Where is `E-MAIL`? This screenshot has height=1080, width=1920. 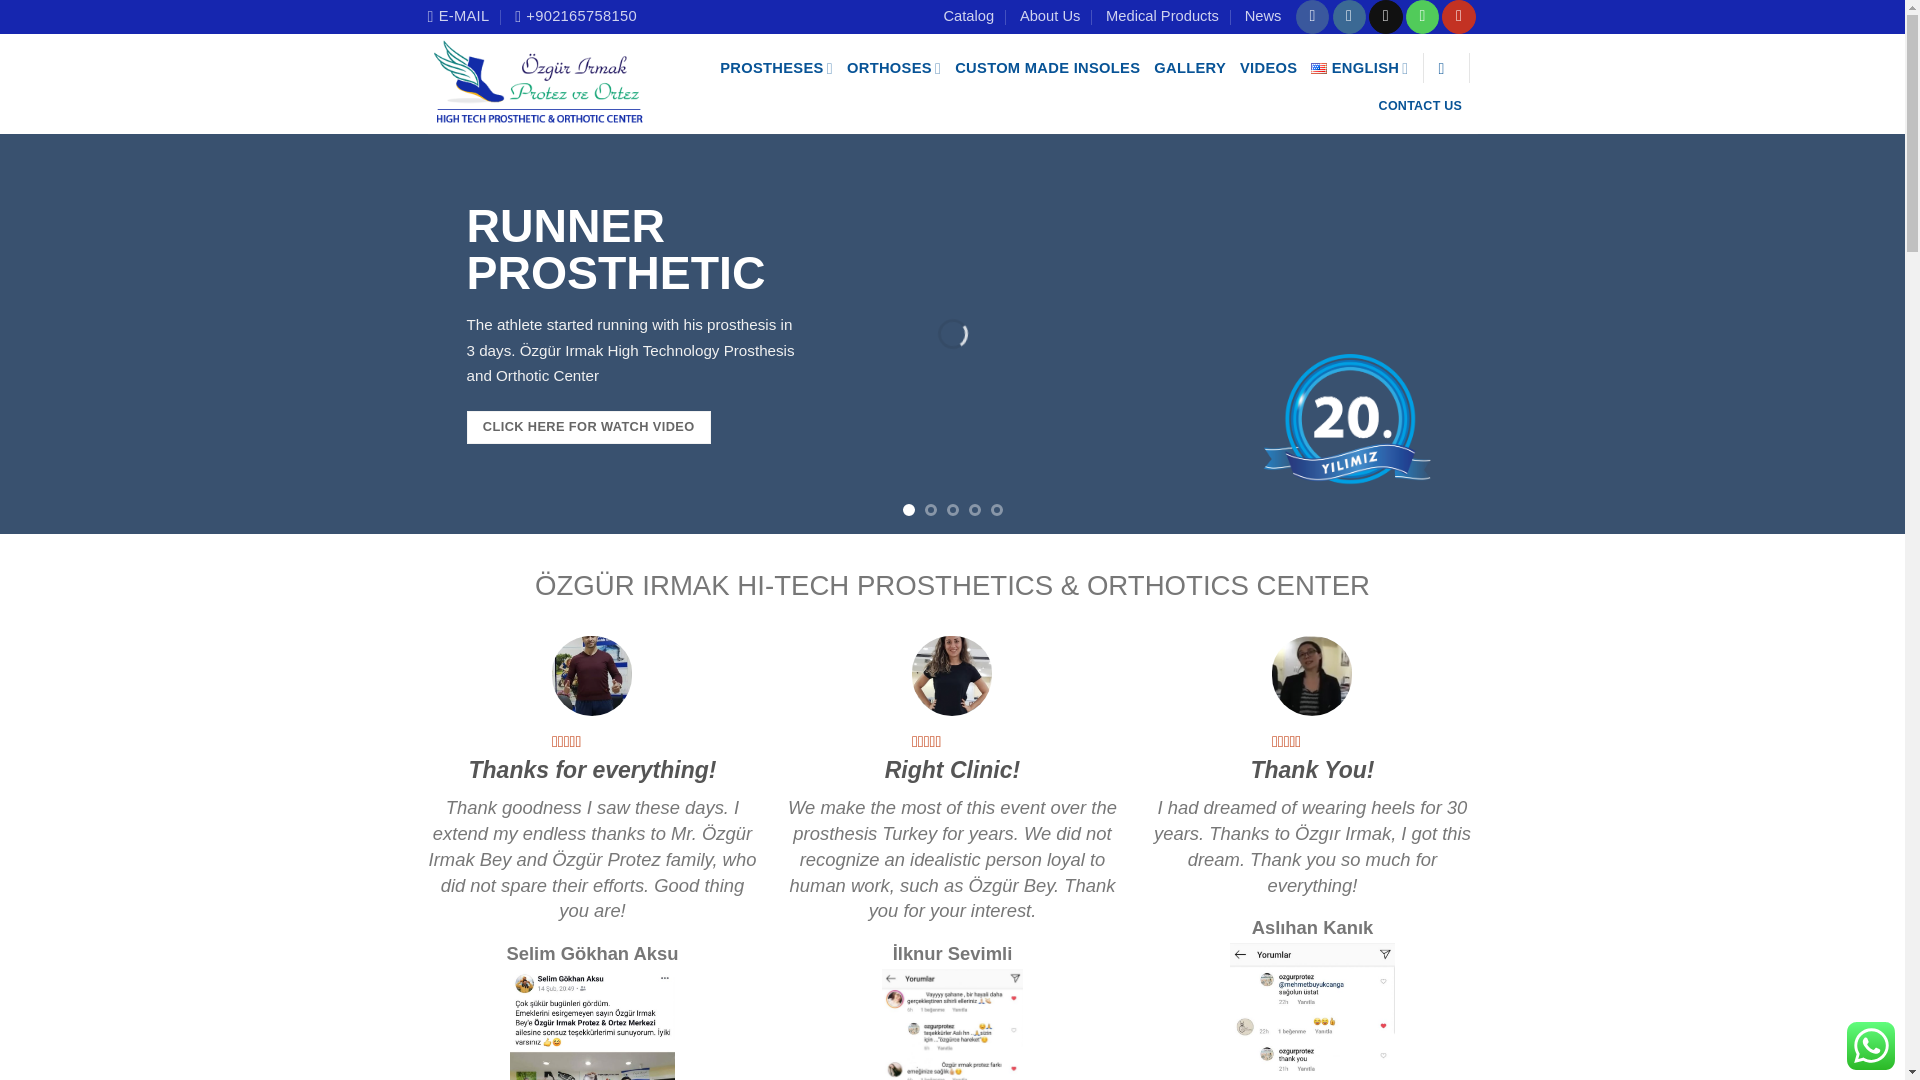 E-MAIL is located at coordinates (458, 16).